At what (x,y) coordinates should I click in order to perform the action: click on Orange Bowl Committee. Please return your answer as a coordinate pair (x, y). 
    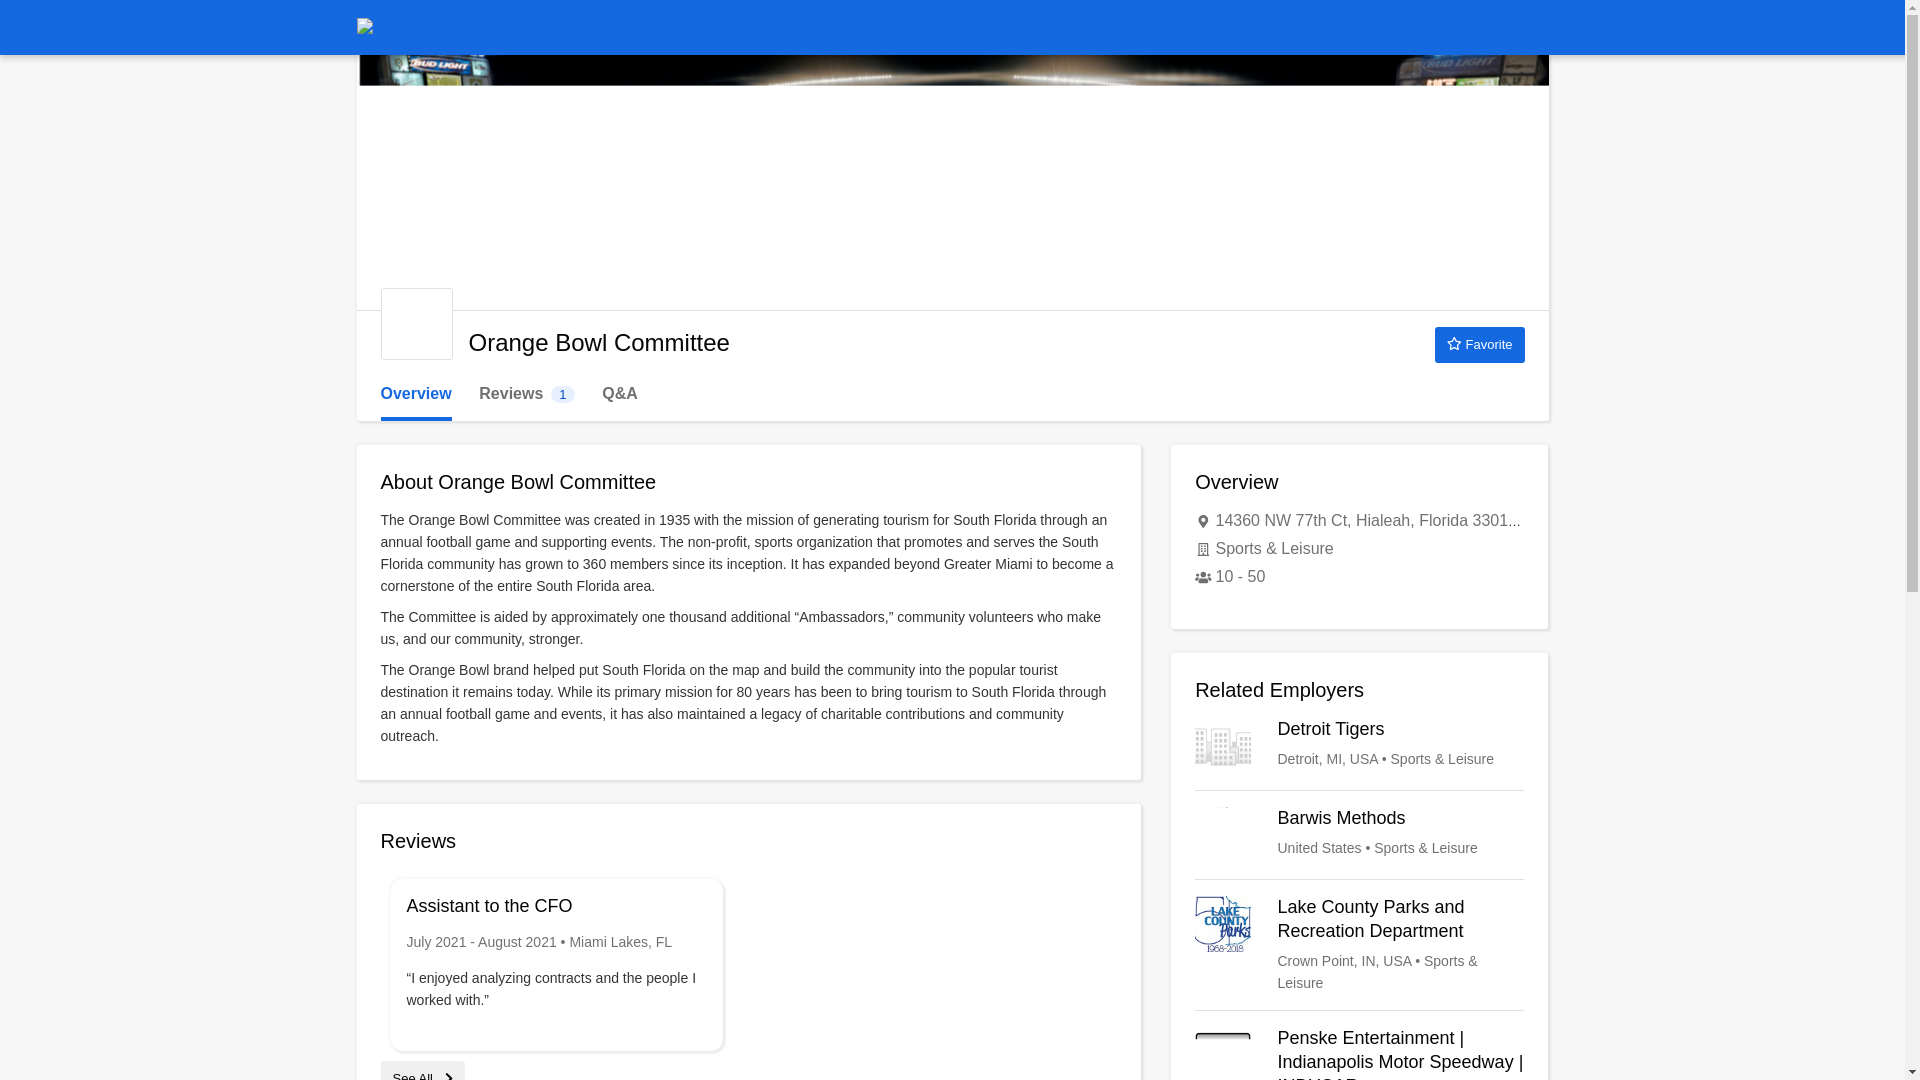
    Looking at the image, I should click on (1359, 746).